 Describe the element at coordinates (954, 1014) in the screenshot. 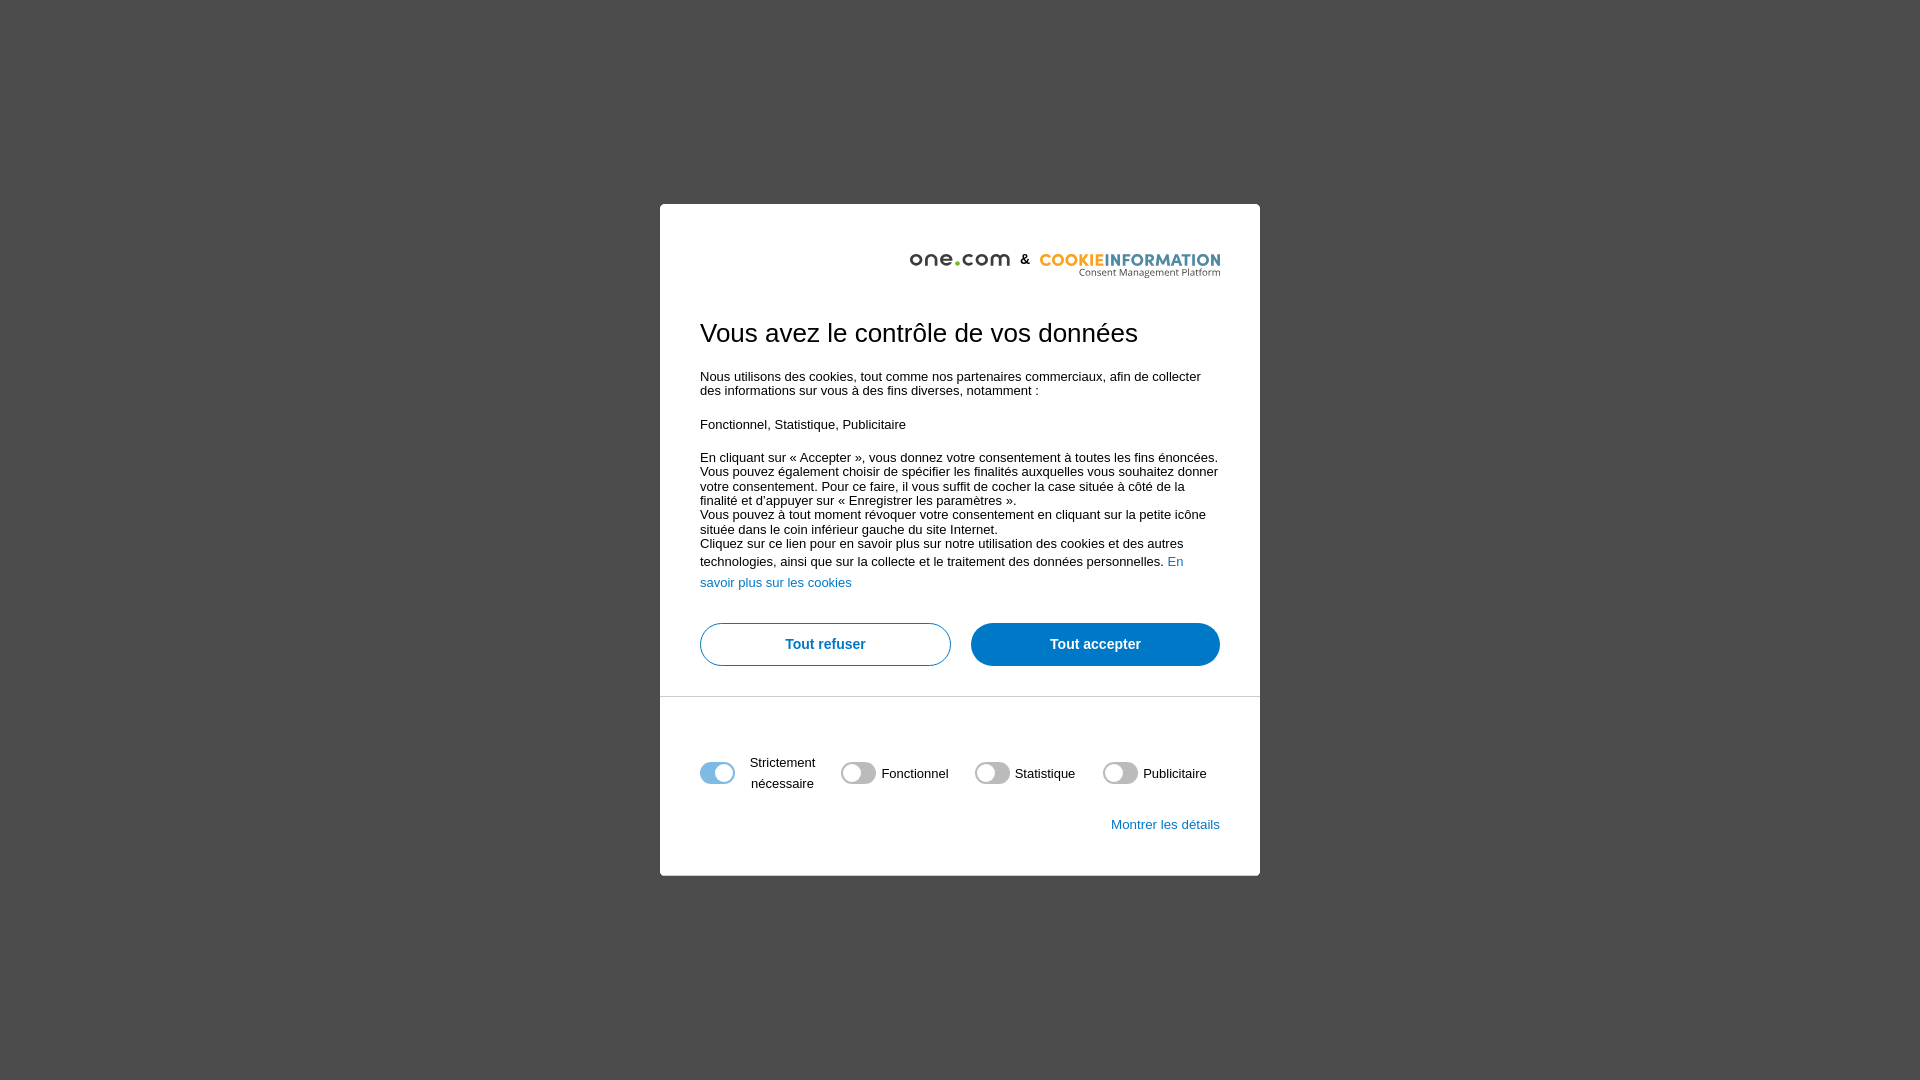

I see `Fonctionnel` at that location.